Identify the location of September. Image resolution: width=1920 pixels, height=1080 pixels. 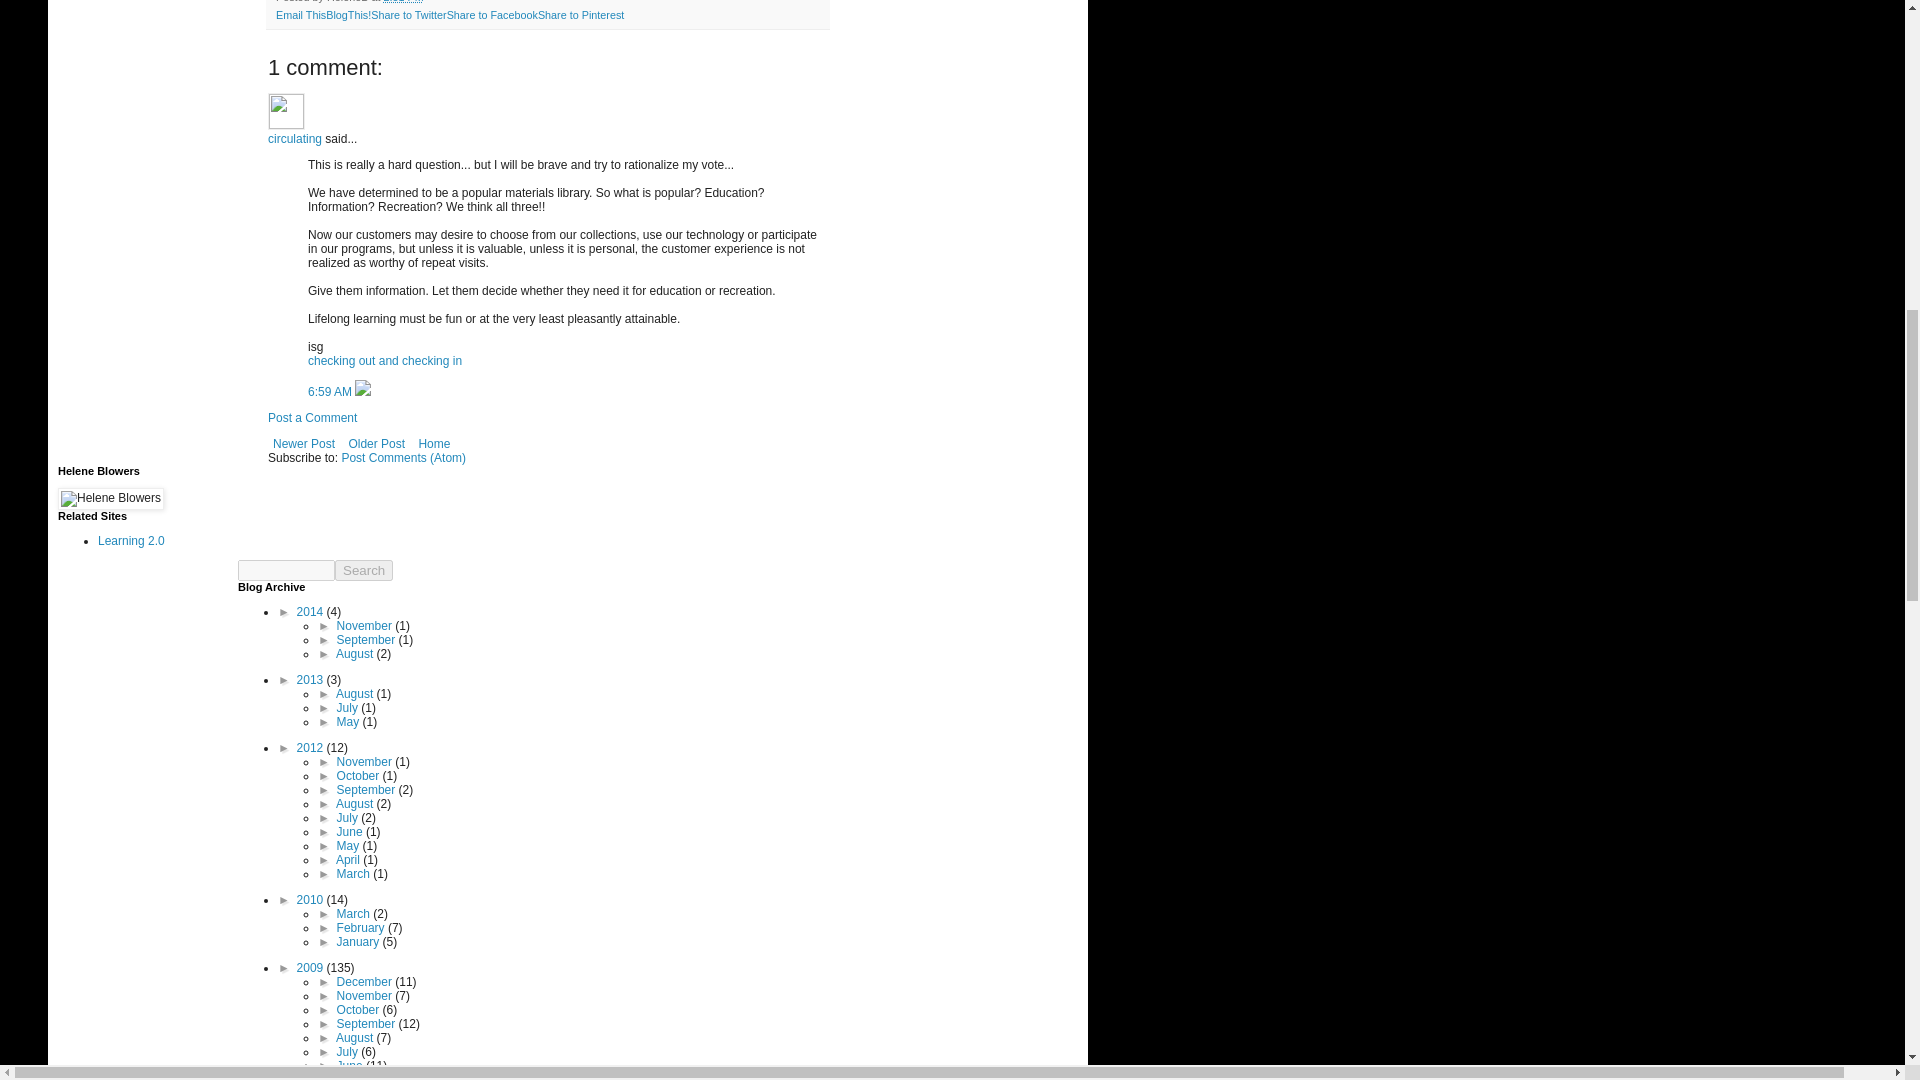
(368, 639).